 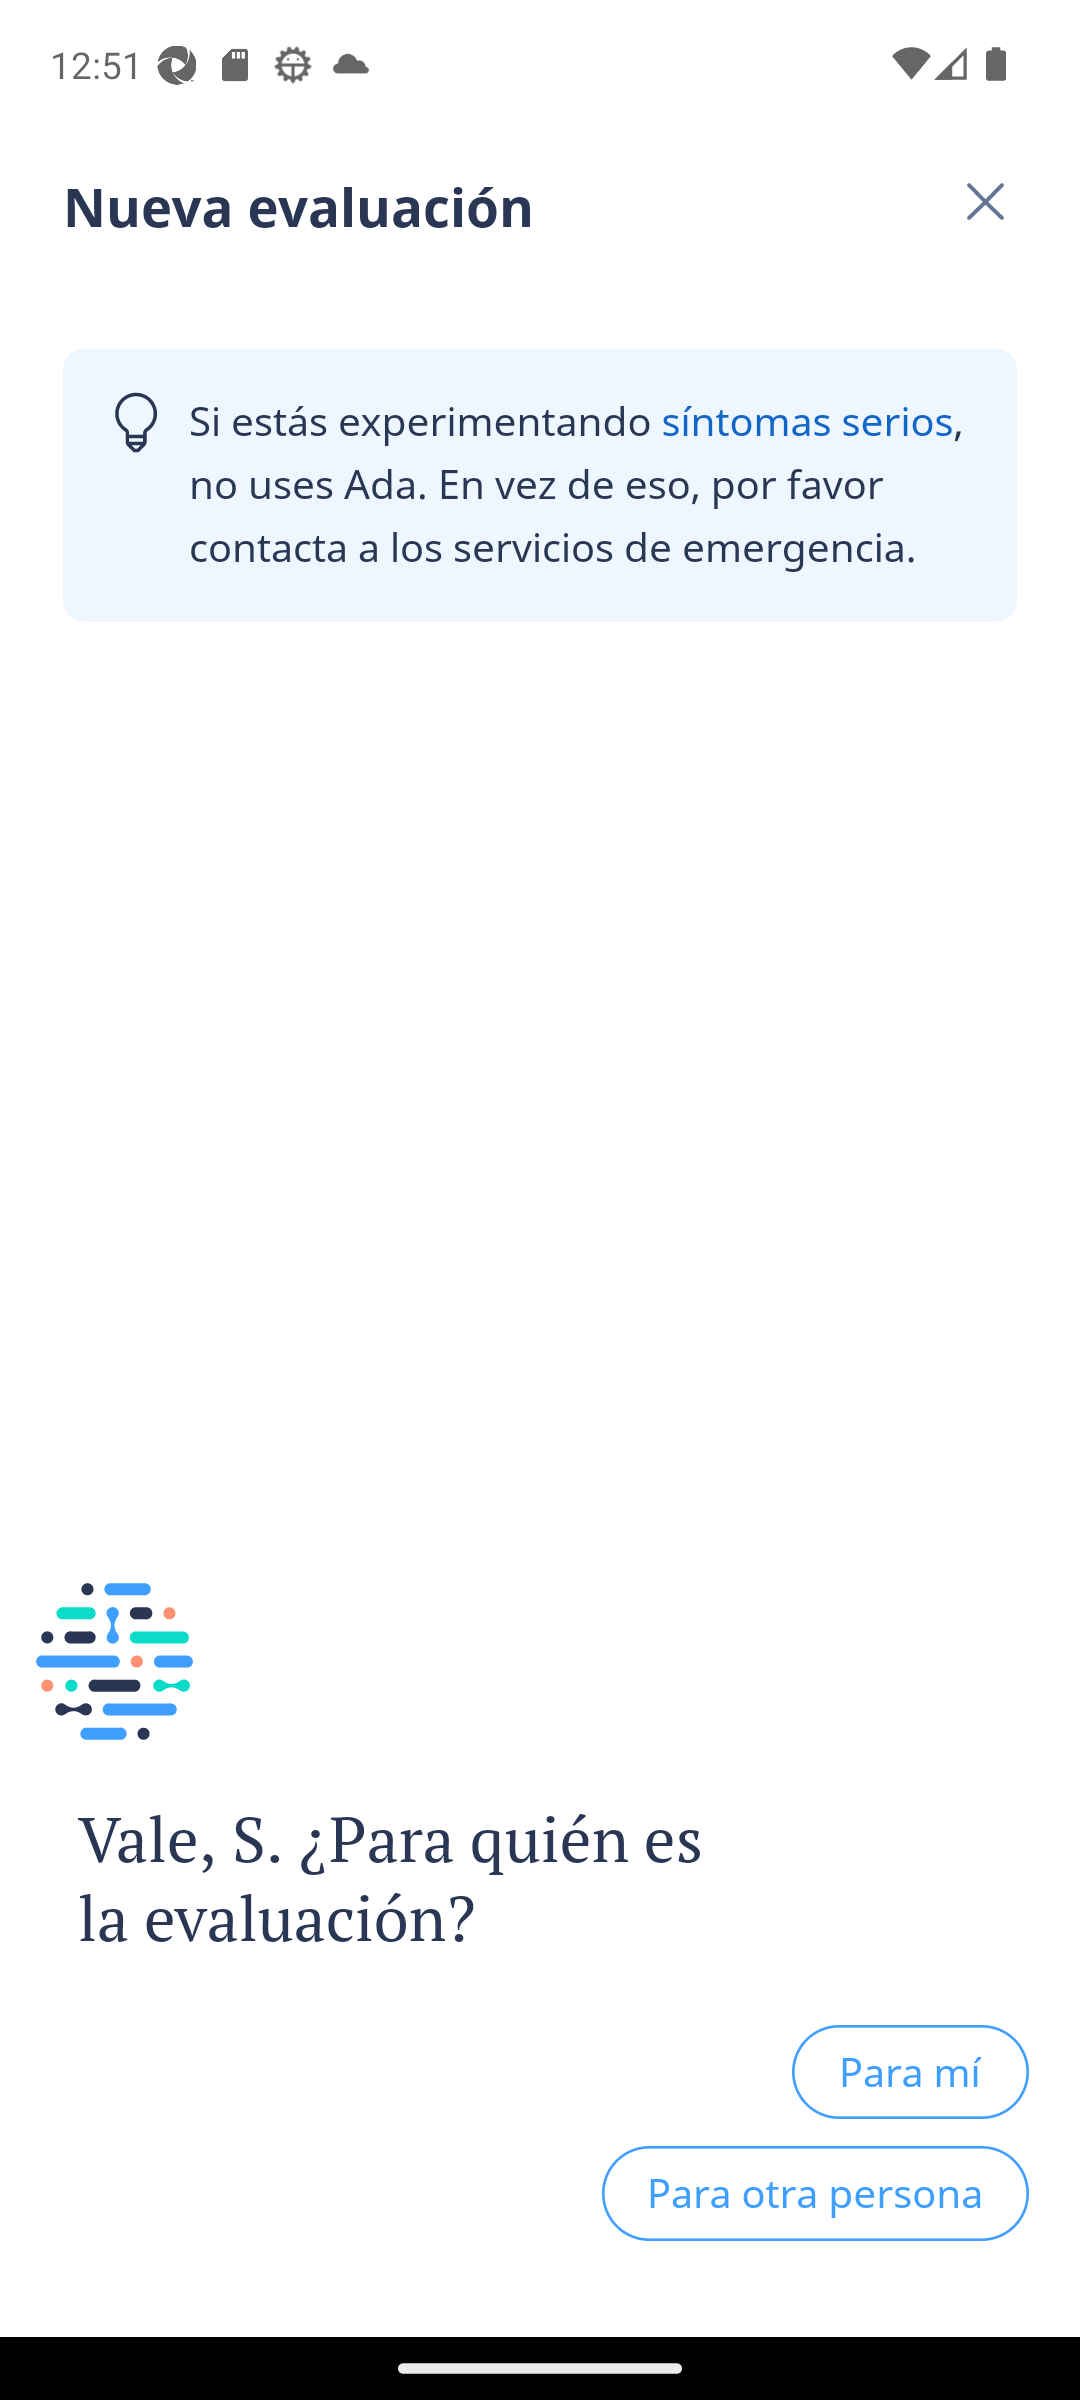 I want to click on Para mí, so click(x=910, y=2071).